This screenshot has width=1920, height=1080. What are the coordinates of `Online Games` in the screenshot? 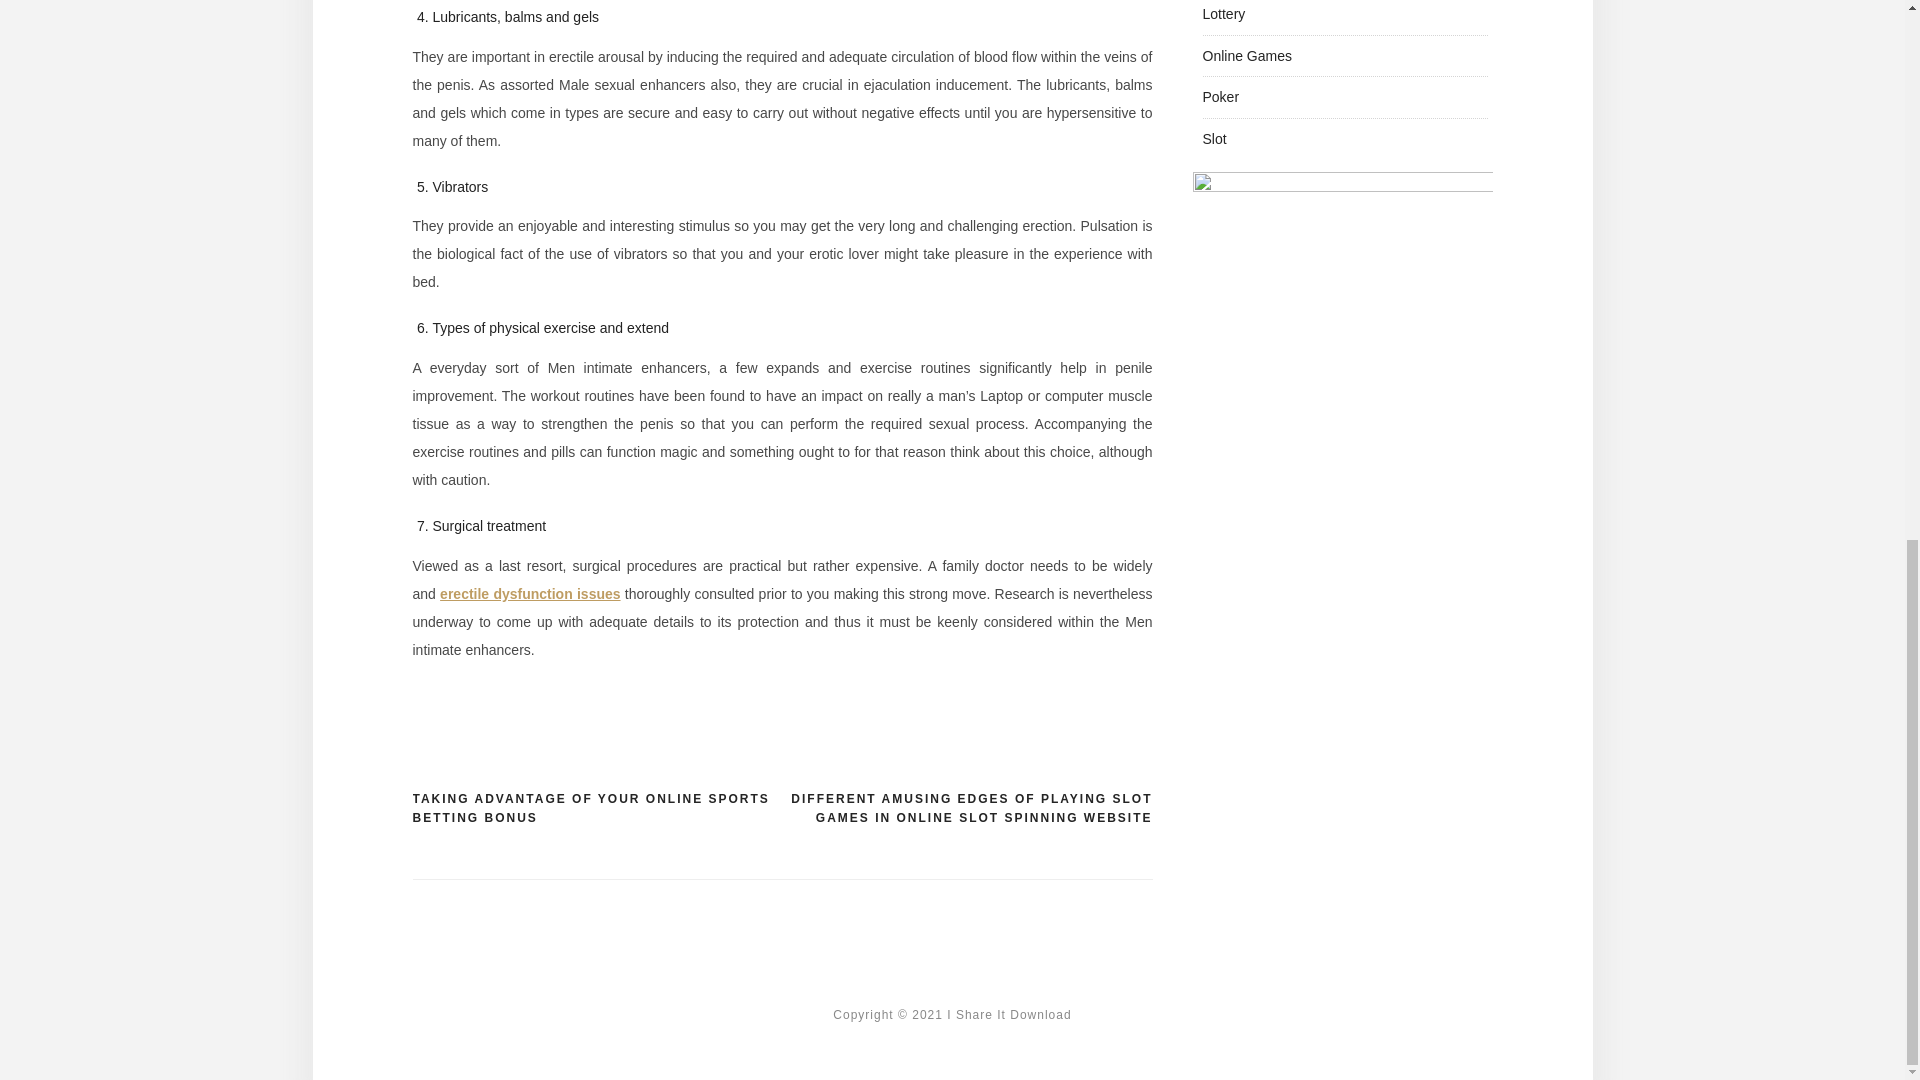 It's located at (1246, 54).